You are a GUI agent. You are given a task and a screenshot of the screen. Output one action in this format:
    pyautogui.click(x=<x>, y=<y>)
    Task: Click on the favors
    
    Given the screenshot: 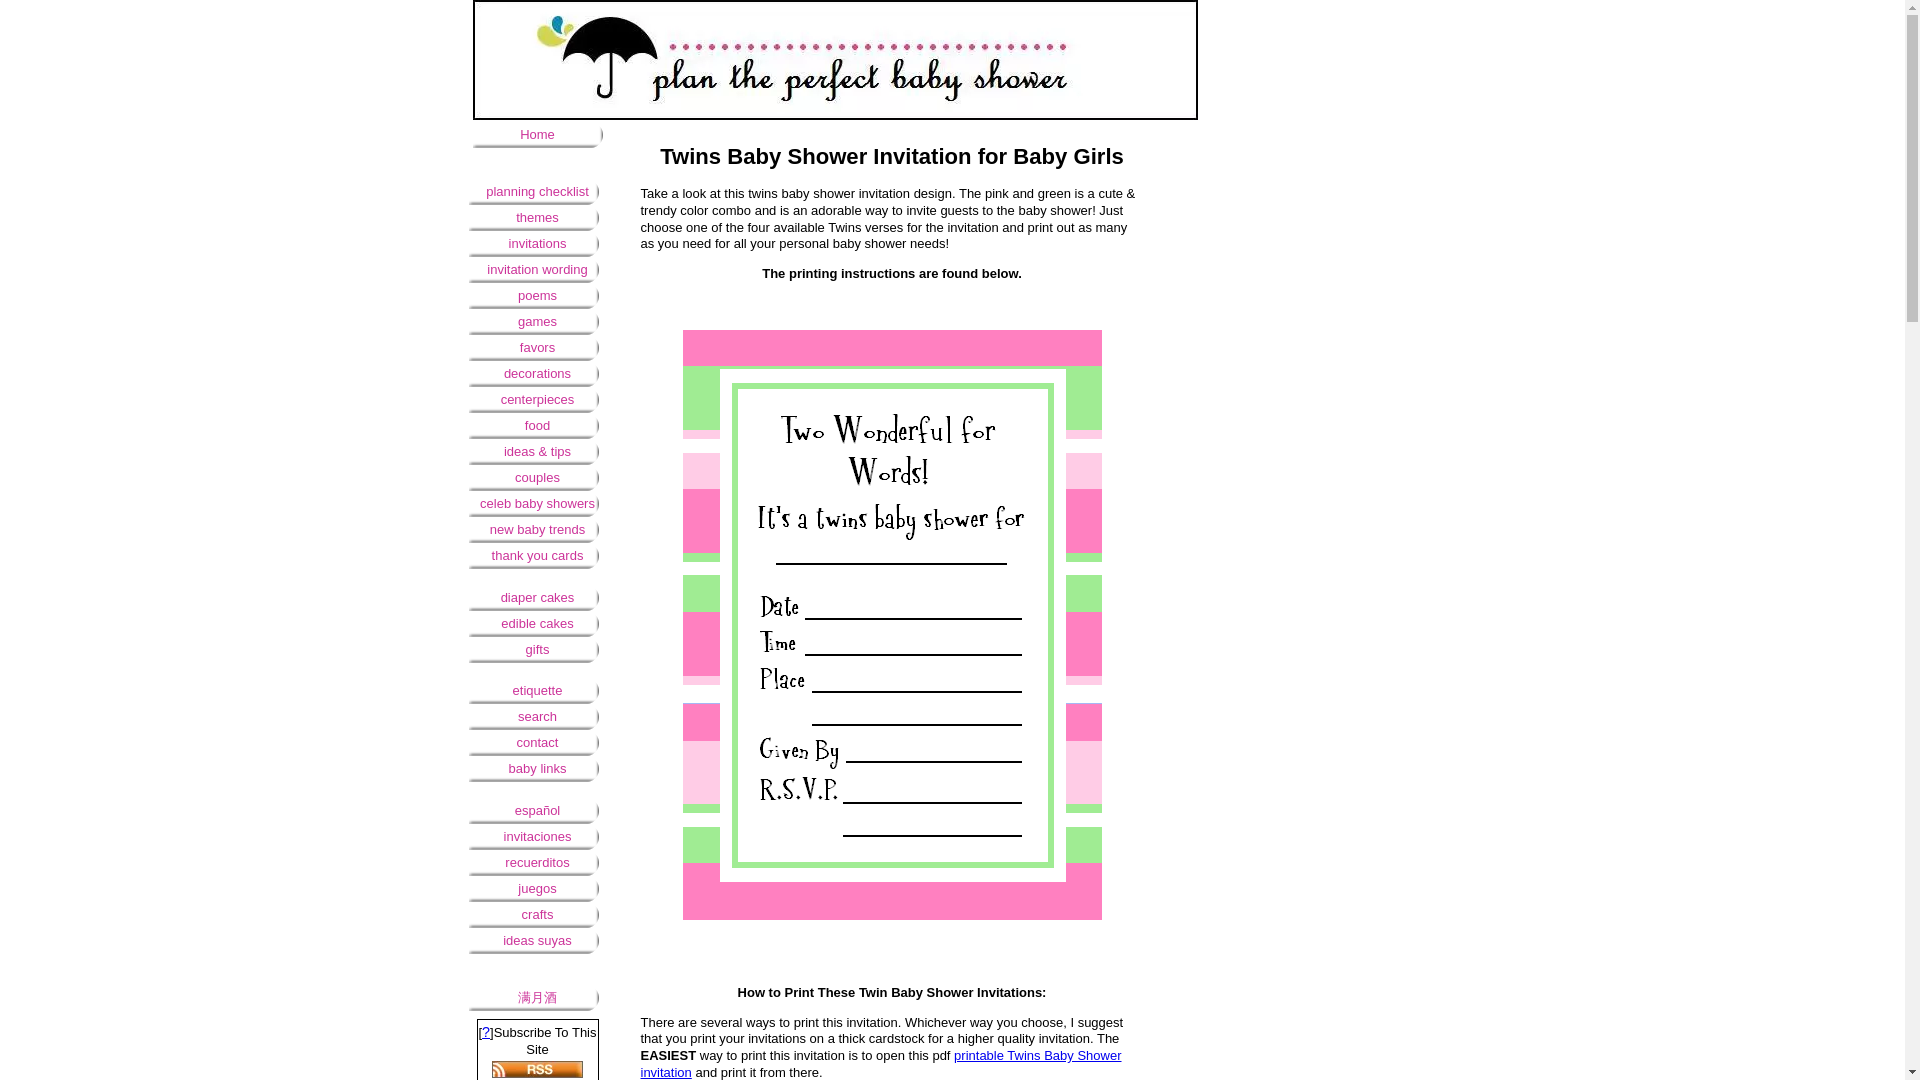 What is the action you would take?
    pyautogui.click(x=537, y=347)
    